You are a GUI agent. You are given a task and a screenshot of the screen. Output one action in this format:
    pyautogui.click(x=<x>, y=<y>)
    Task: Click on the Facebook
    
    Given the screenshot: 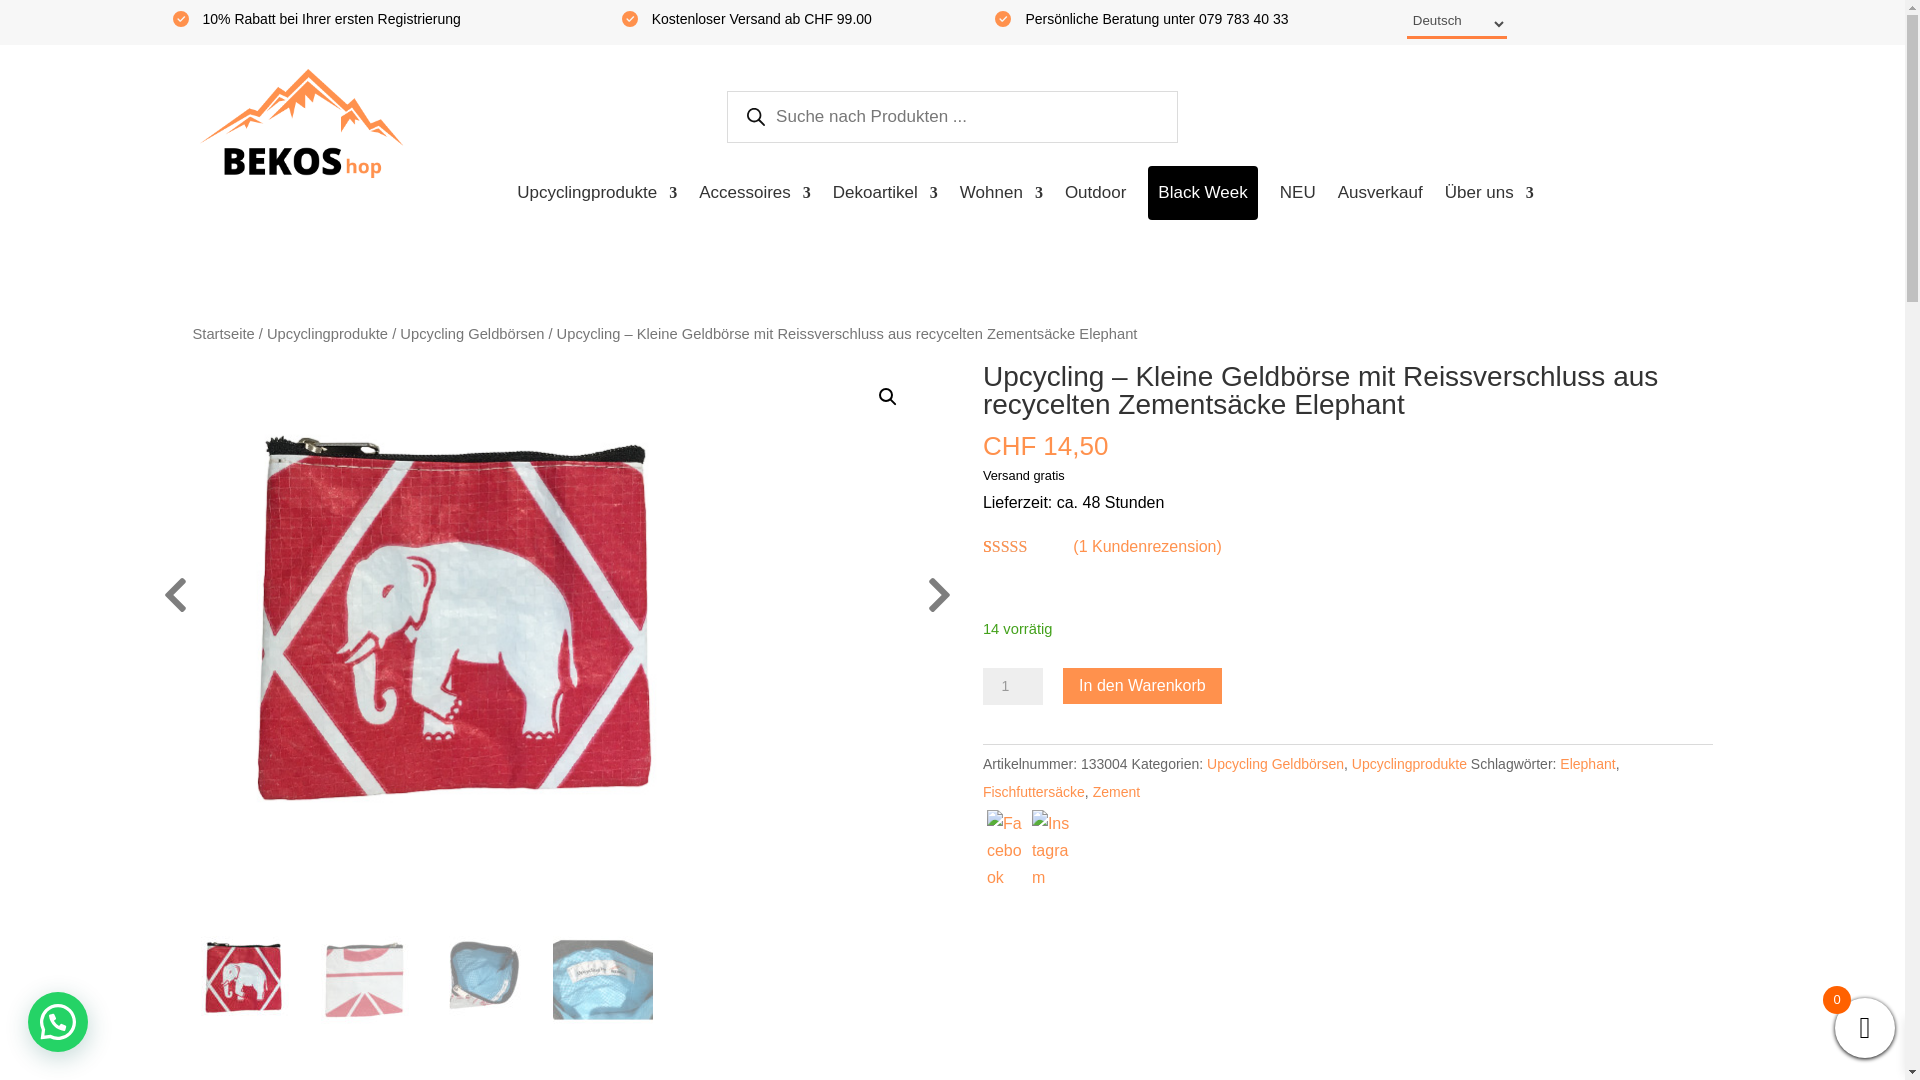 What is the action you would take?
    pyautogui.click(x=1007, y=851)
    